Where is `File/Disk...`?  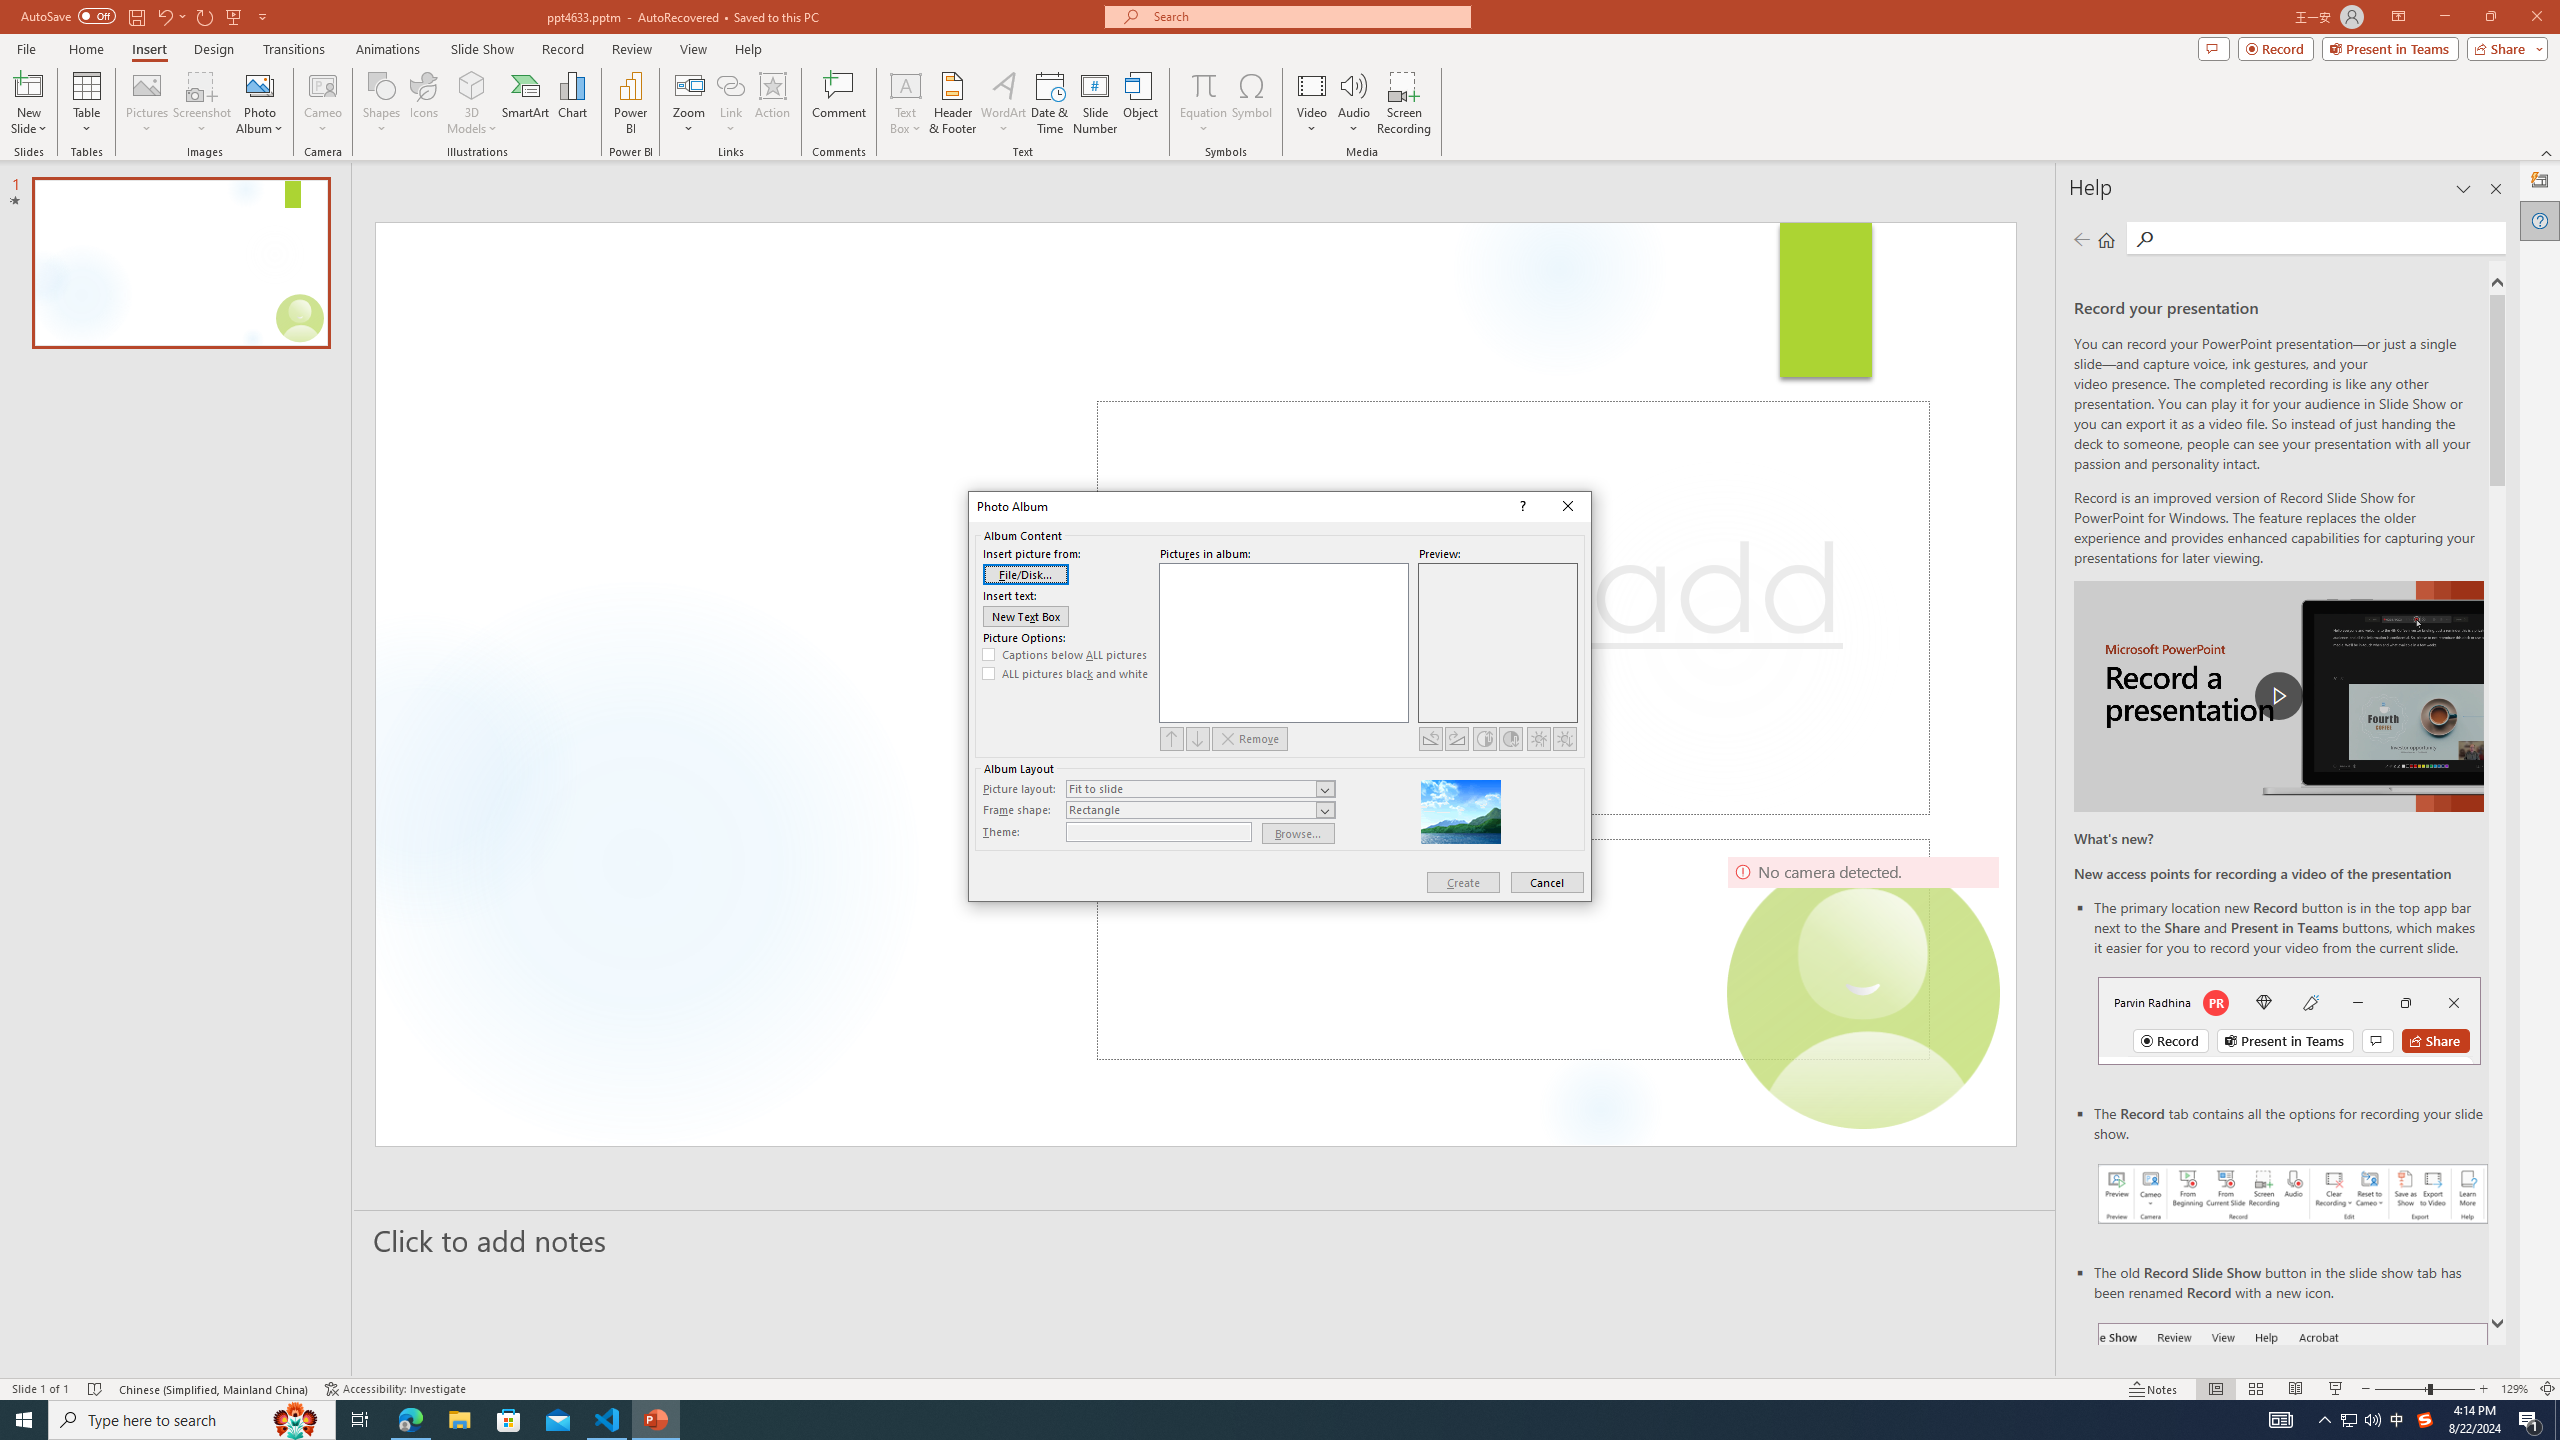 File/Disk... is located at coordinates (1026, 574).